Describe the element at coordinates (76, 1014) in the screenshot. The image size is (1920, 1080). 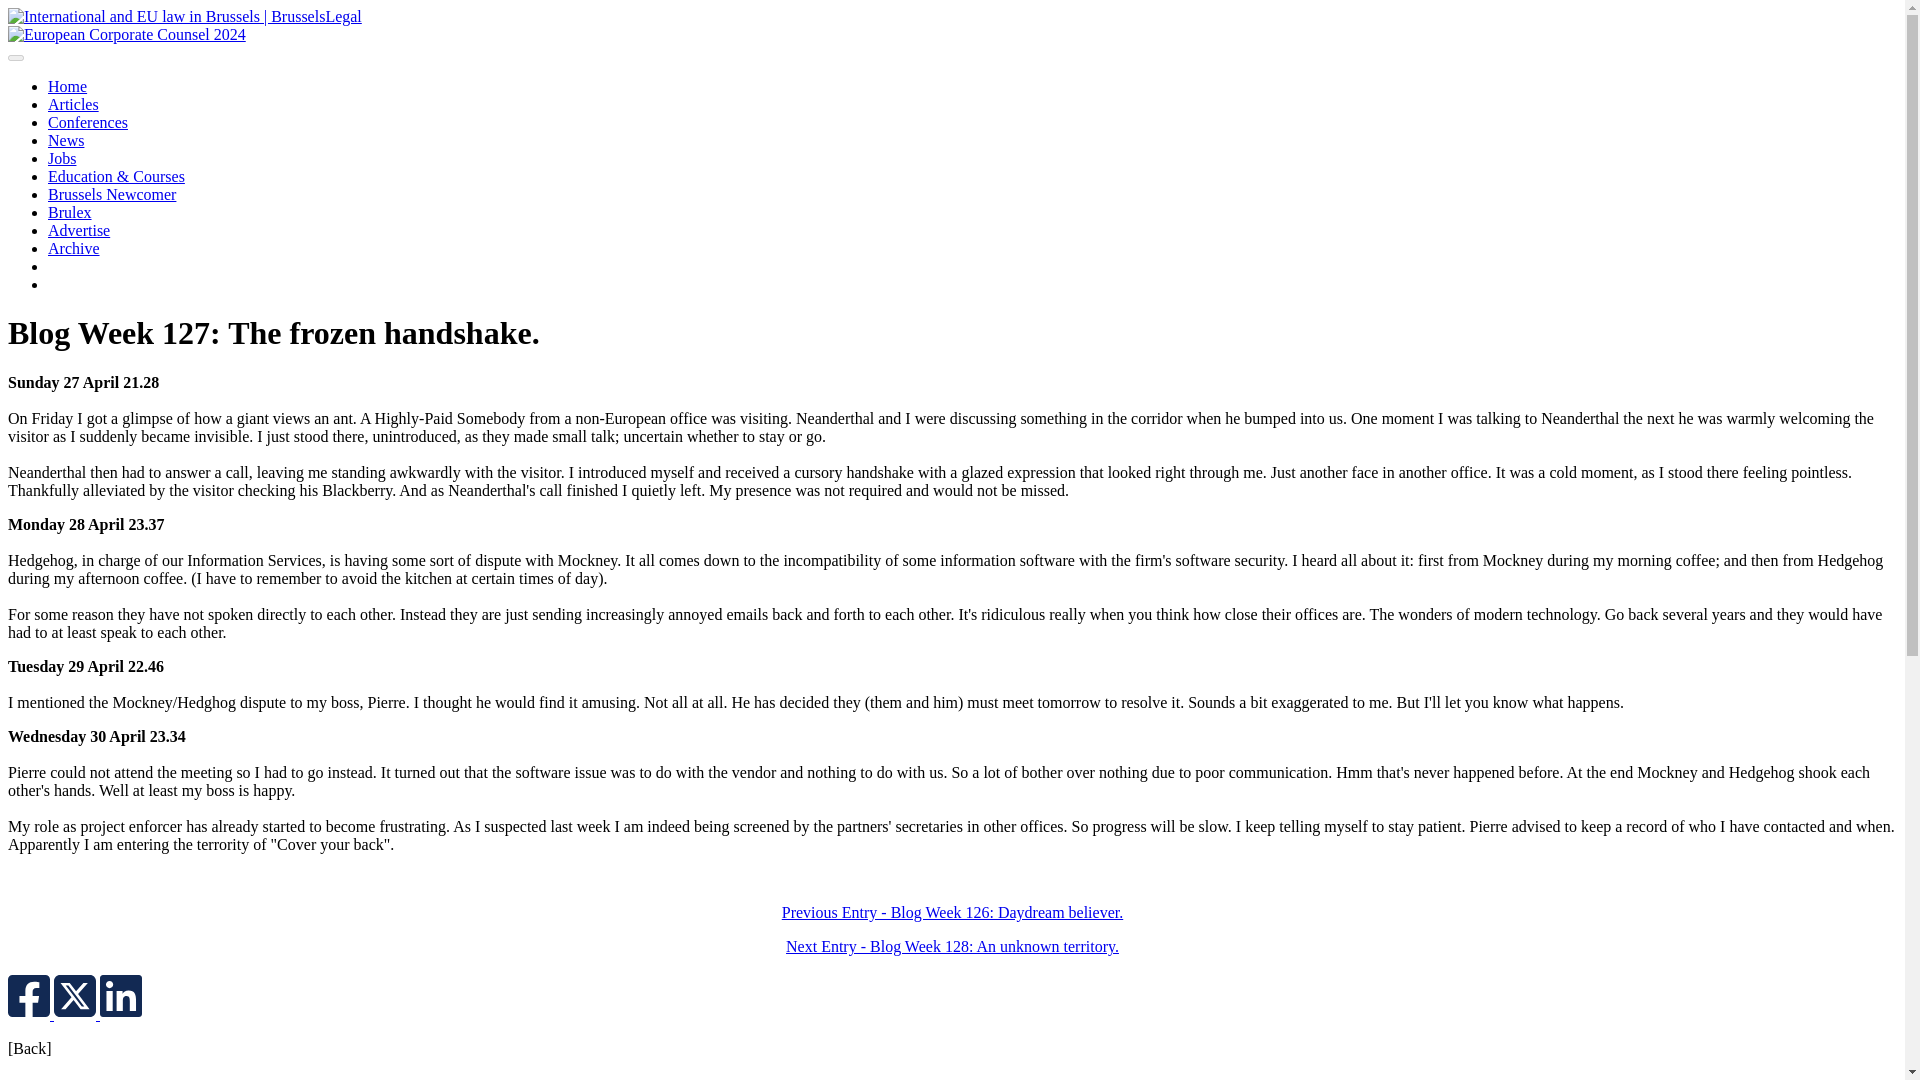
I see `Share on Twitter` at that location.